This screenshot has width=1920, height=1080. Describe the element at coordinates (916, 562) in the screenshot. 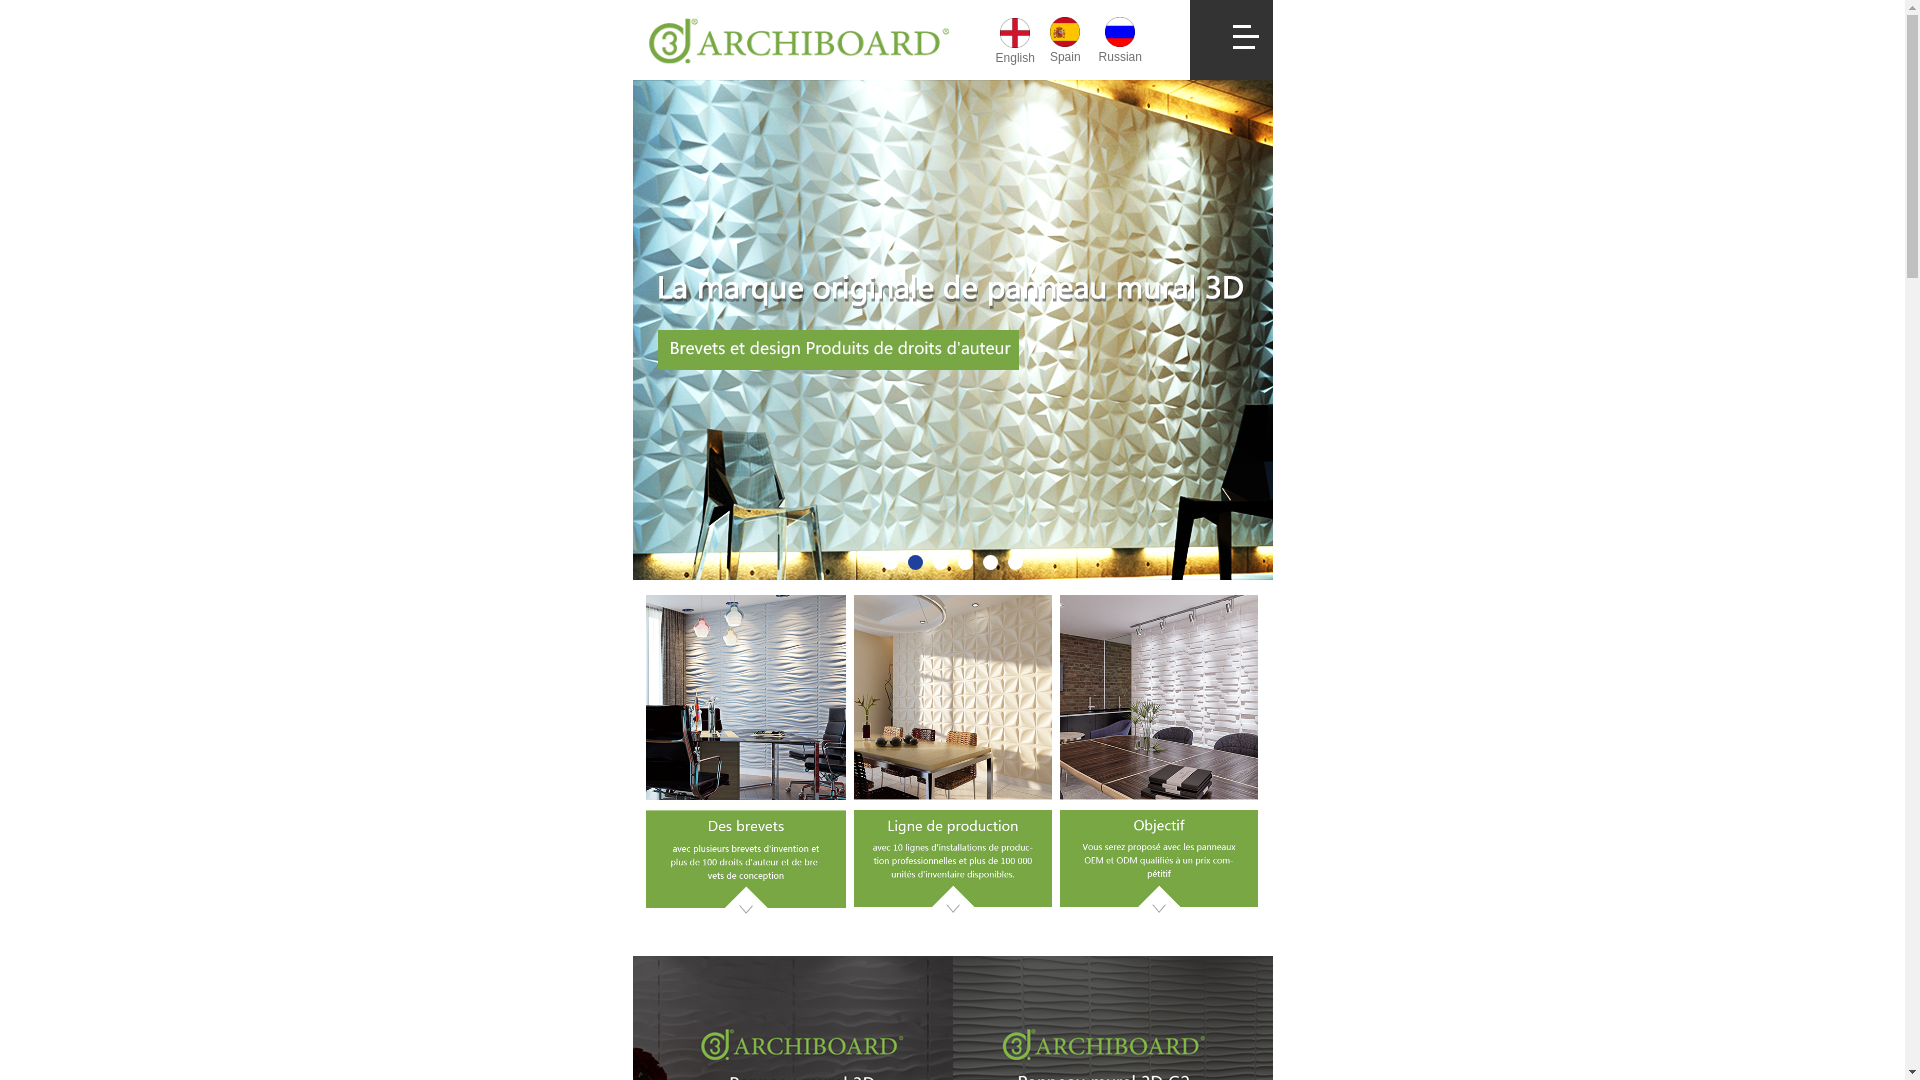

I see `2` at that location.